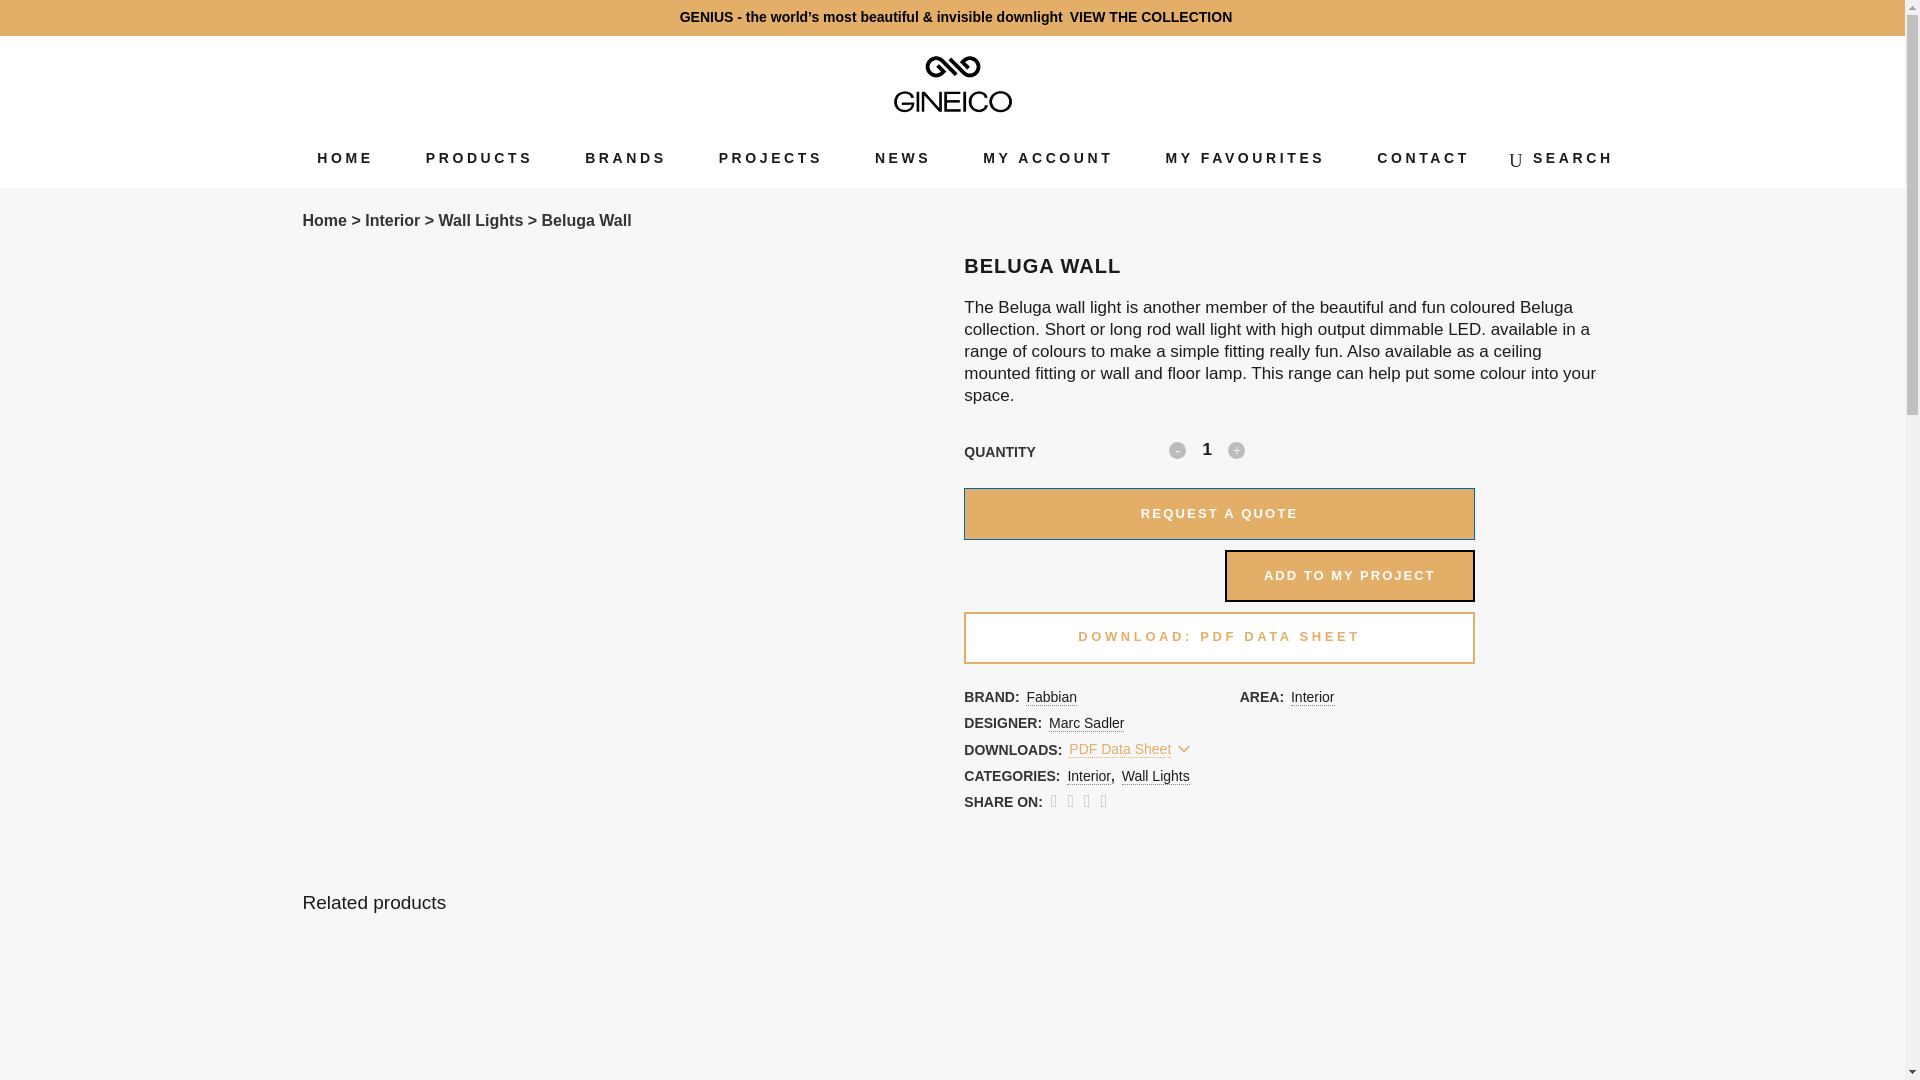 This screenshot has width=1920, height=1080. Describe the element at coordinates (1178, 450) in the screenshot. I see `-` at that location.